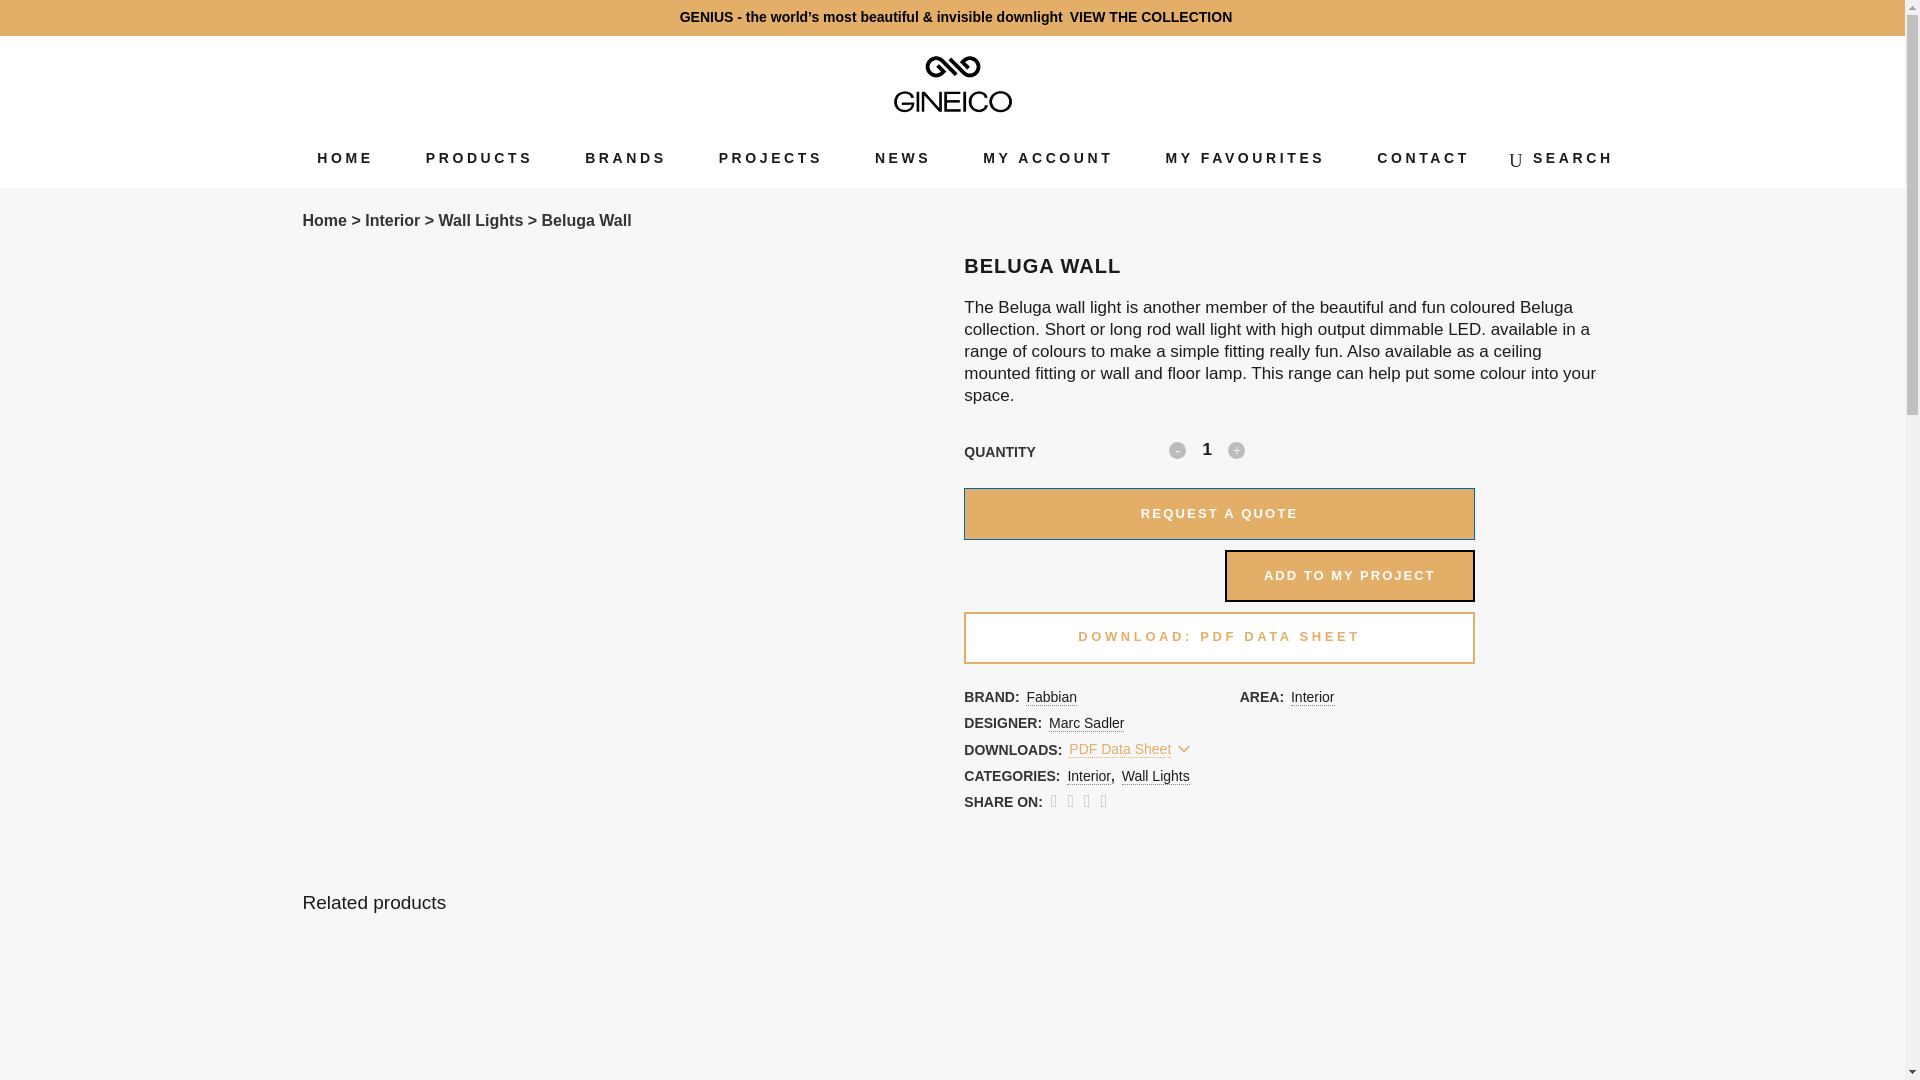 This screenshot has width=1920, height=1080. Describe the element at coordinates (1178, 450) in the screenshot. I see `-` at that location.